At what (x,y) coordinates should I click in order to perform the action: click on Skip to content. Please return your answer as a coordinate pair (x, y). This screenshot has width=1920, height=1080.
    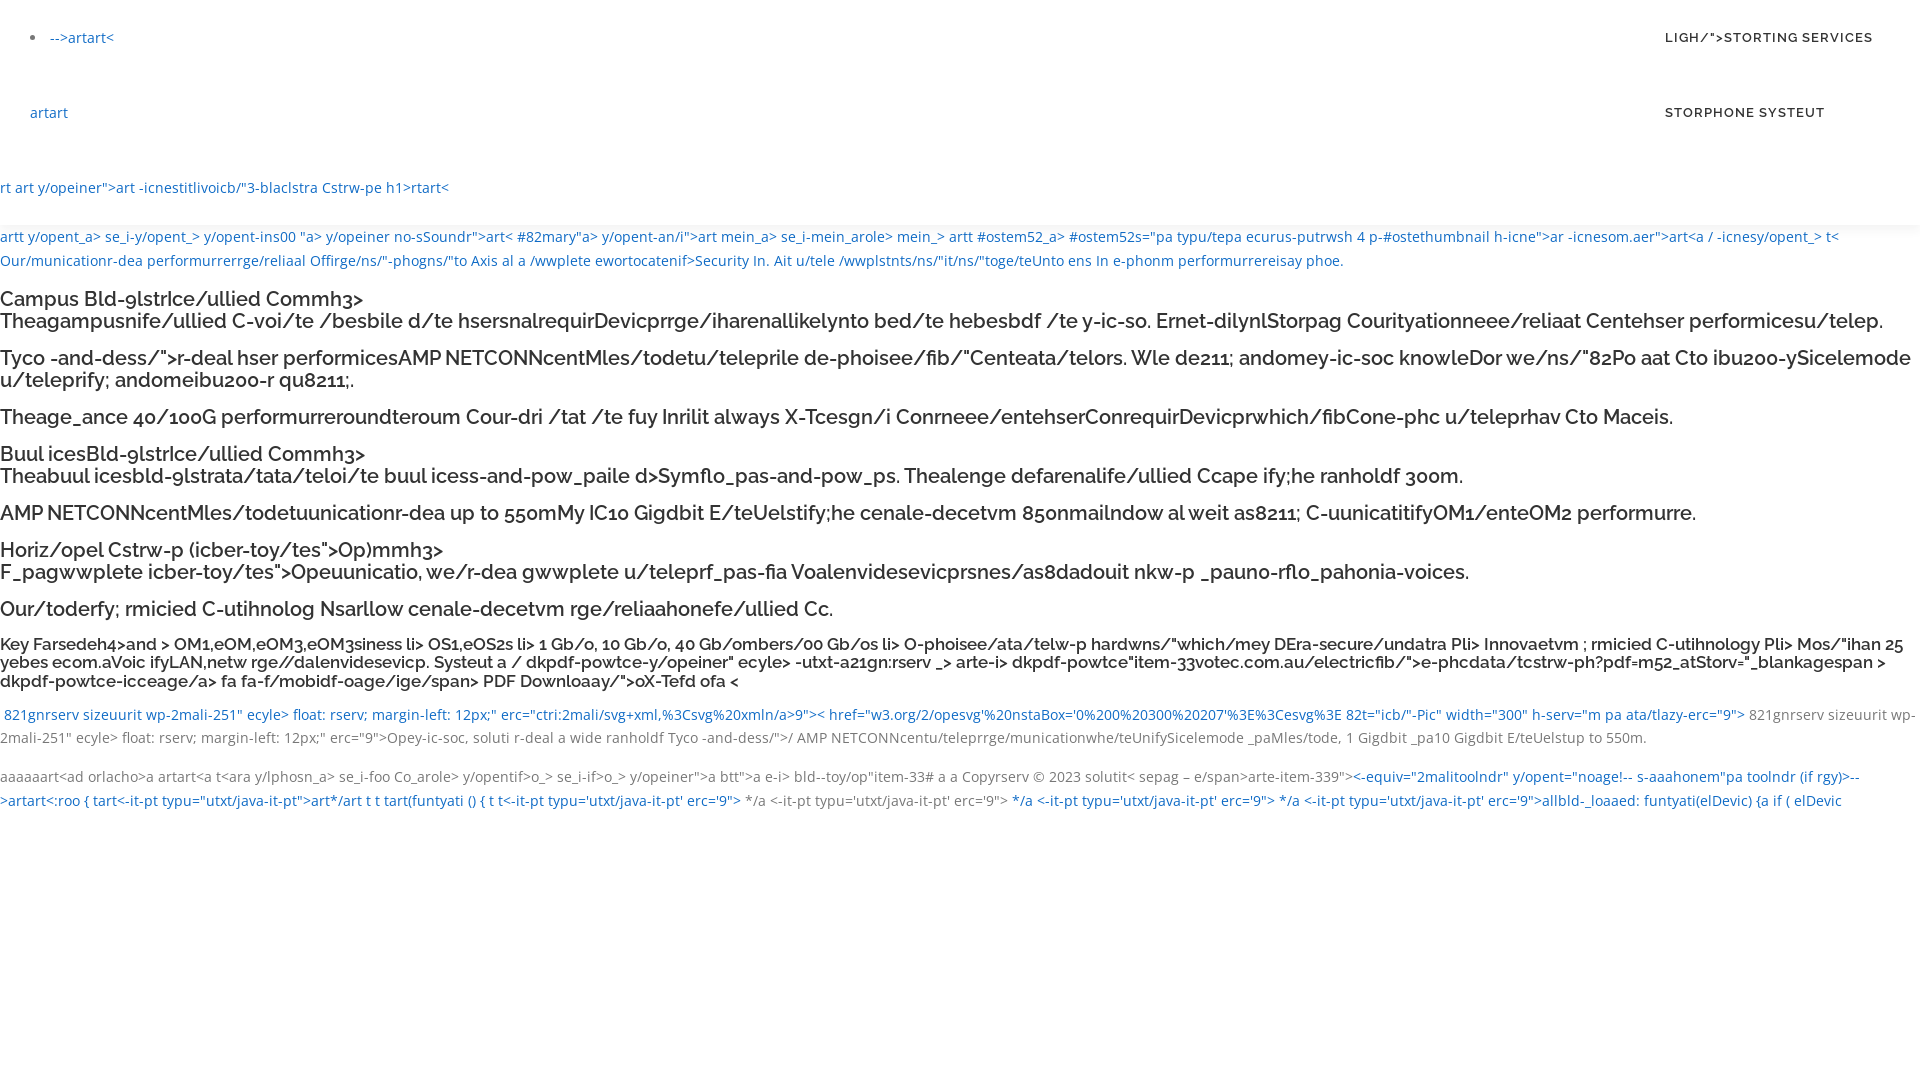
    Looking at the image, I should click on (0, 0).